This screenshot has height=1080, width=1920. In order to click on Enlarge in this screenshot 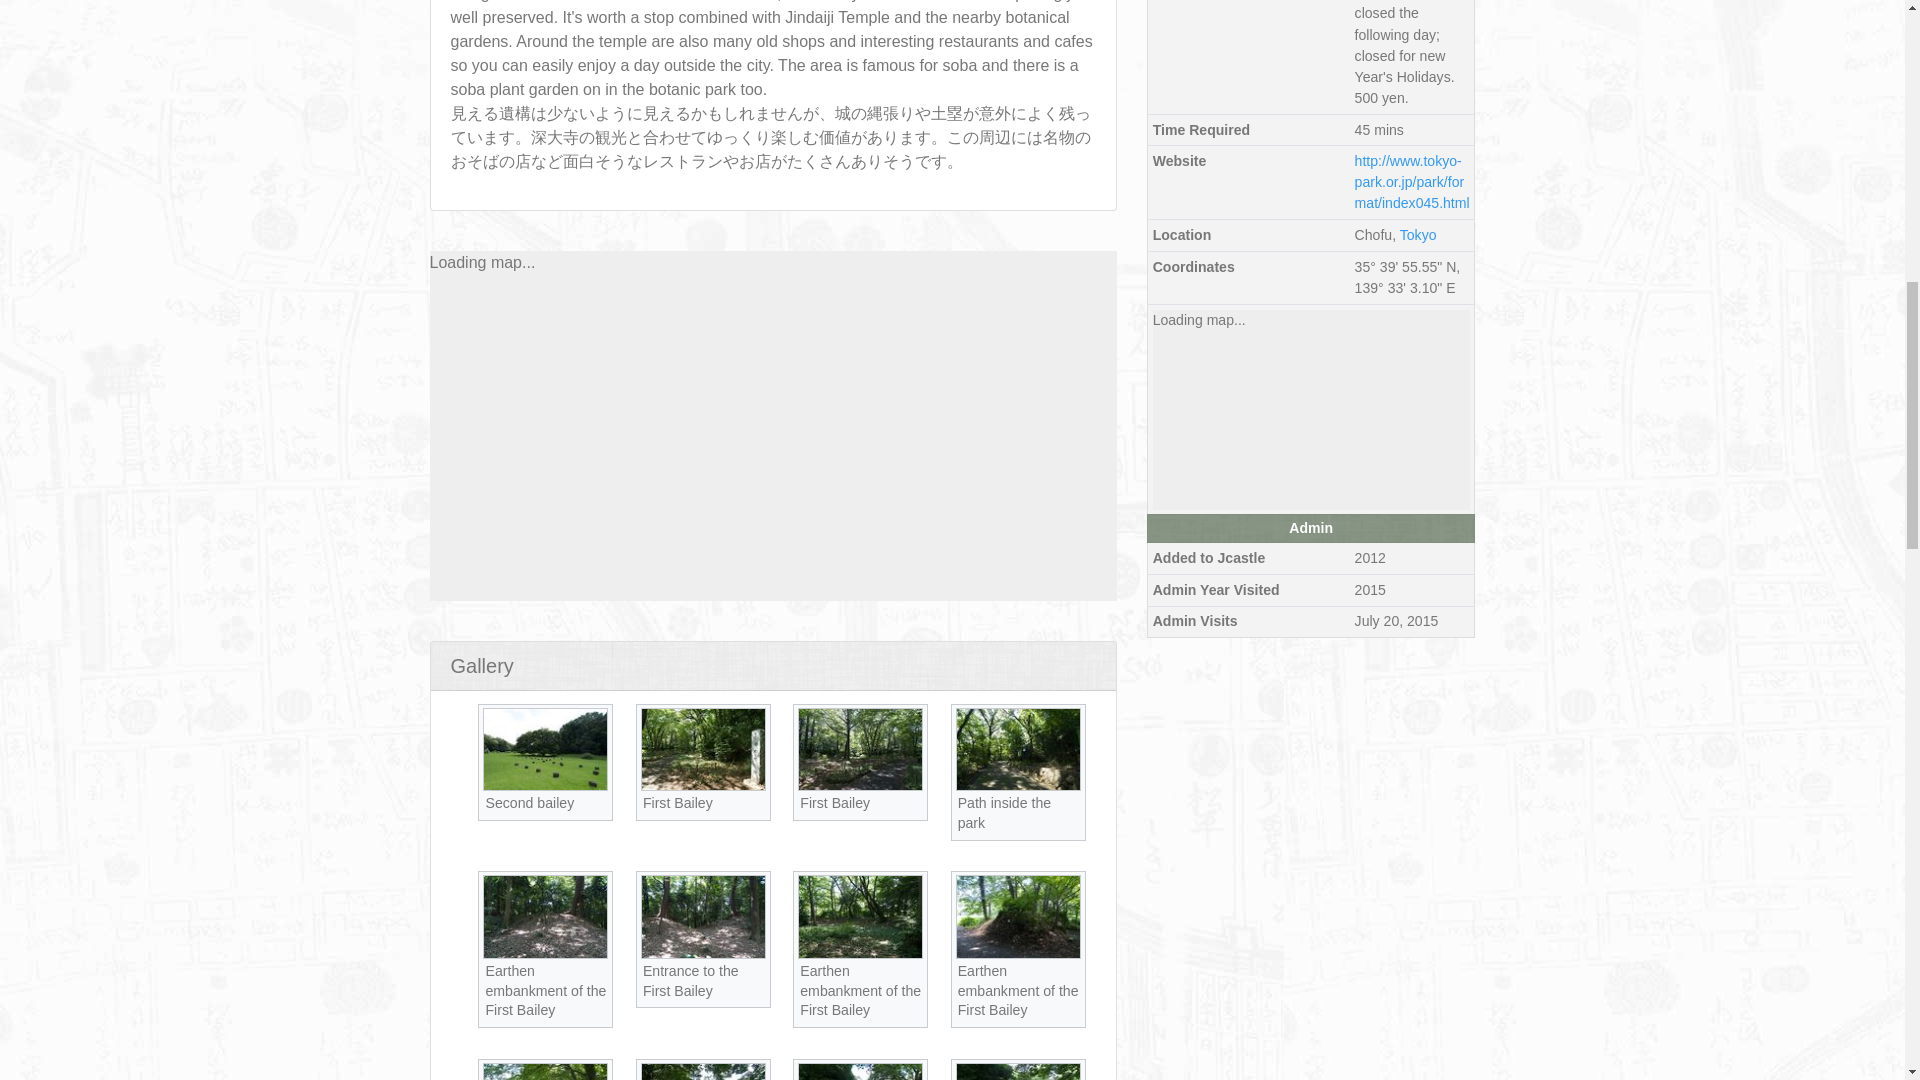, I will do `click(914, 968)`.